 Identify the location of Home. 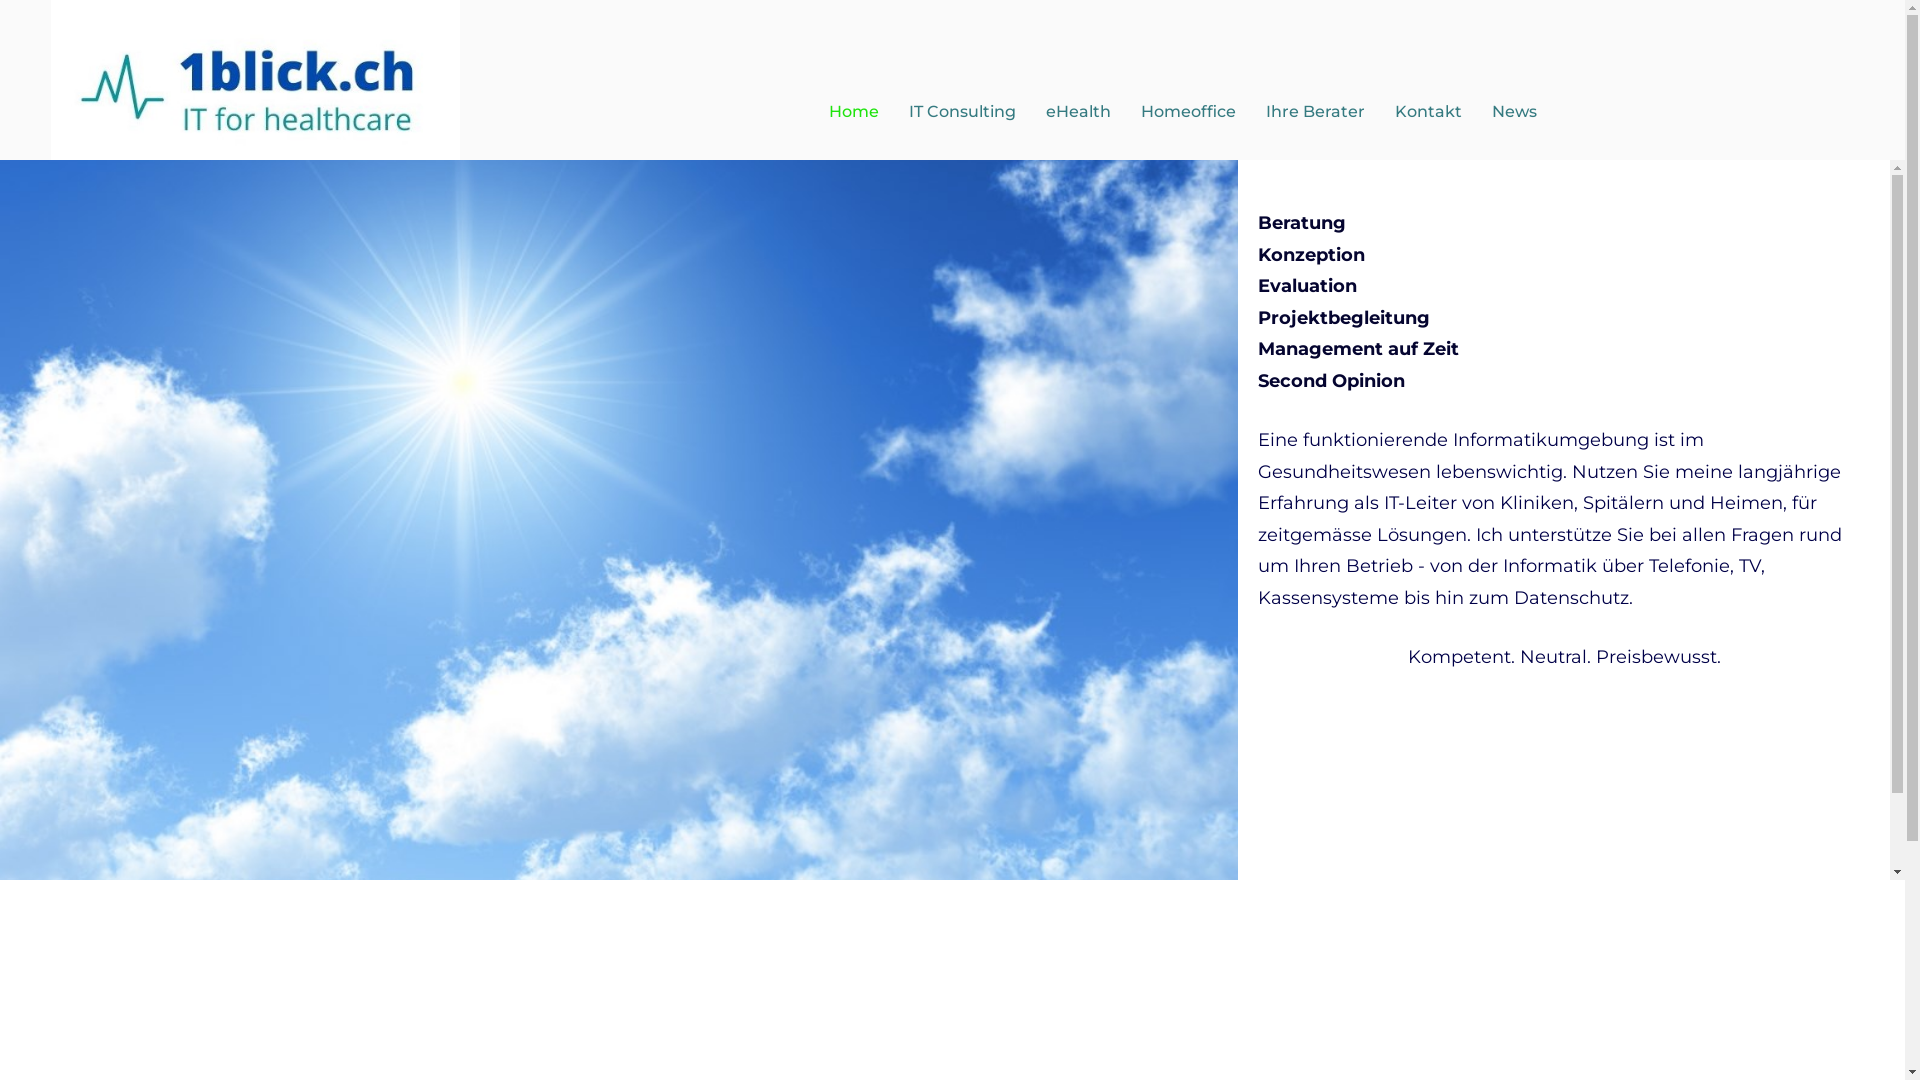
(853, 112).